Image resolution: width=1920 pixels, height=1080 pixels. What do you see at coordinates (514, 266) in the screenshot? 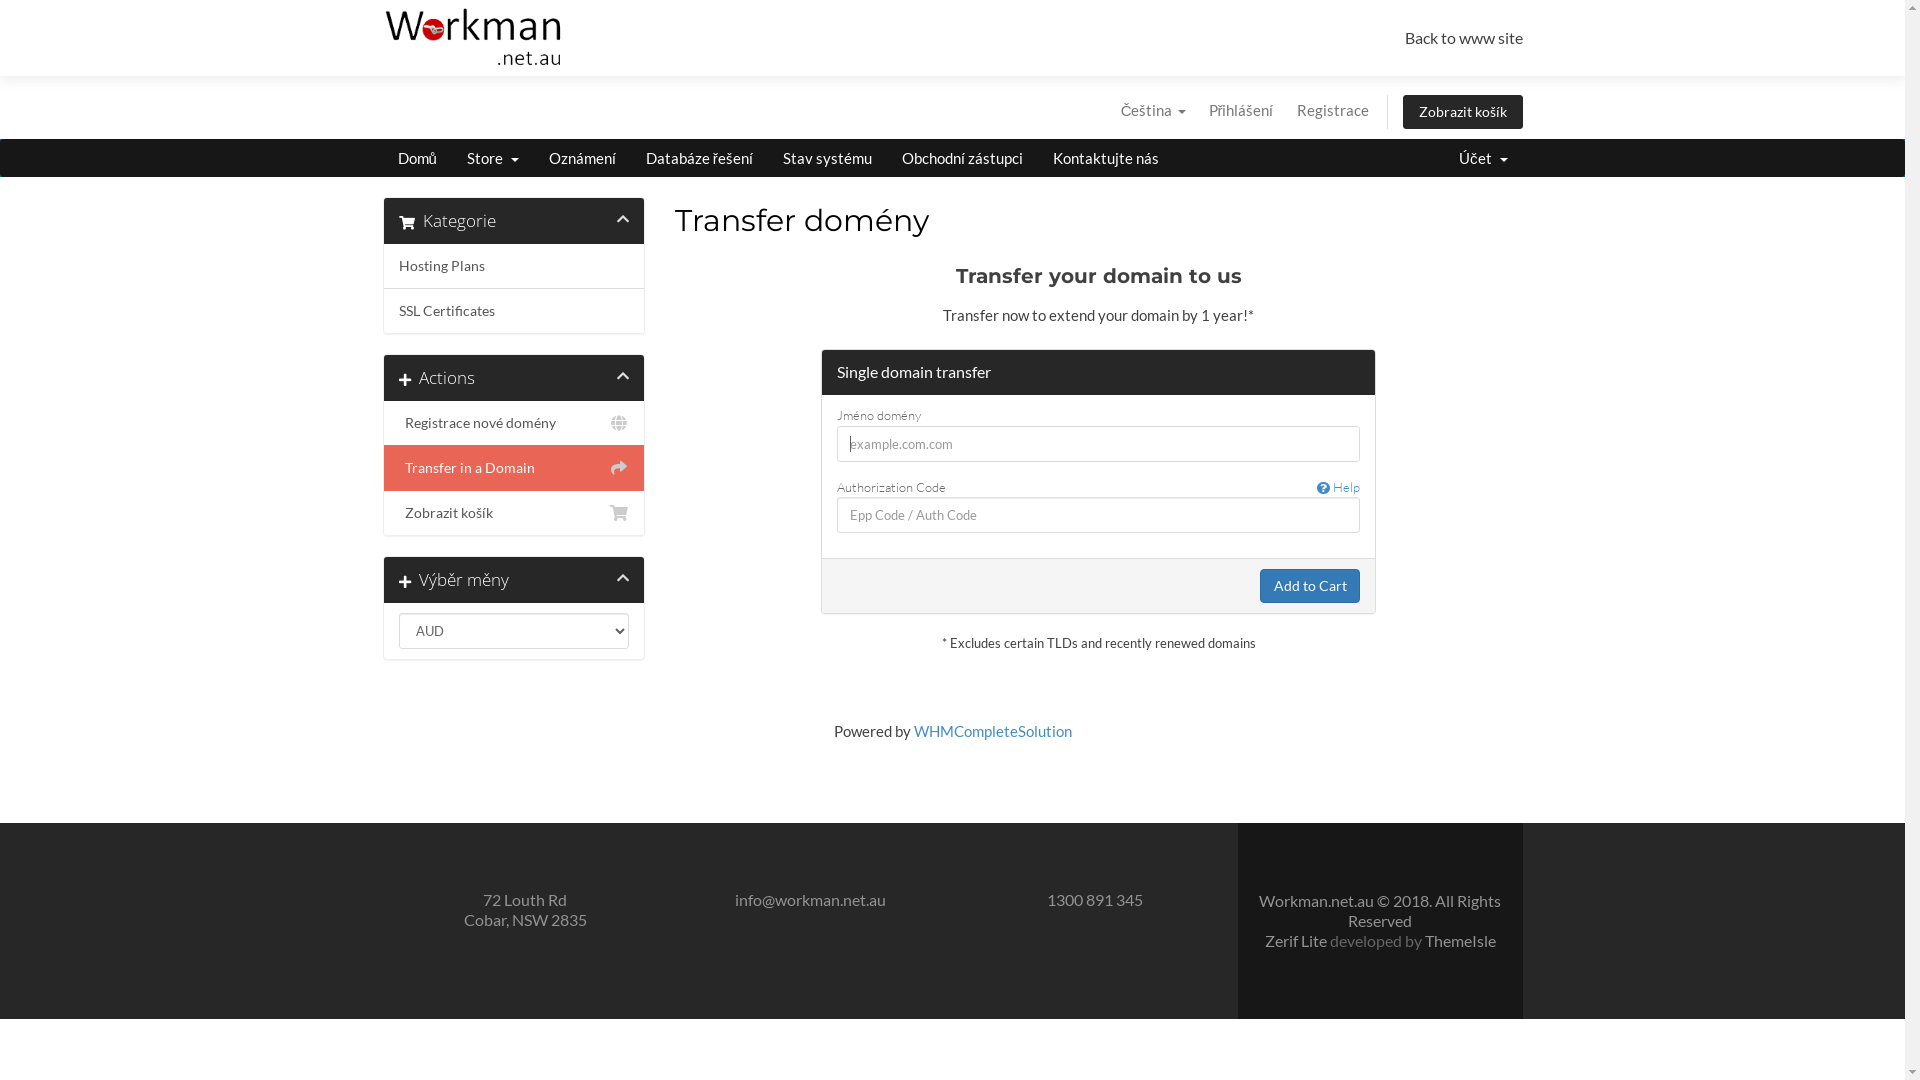
I see `Hosting Plans` at bounding box center [514, 266].